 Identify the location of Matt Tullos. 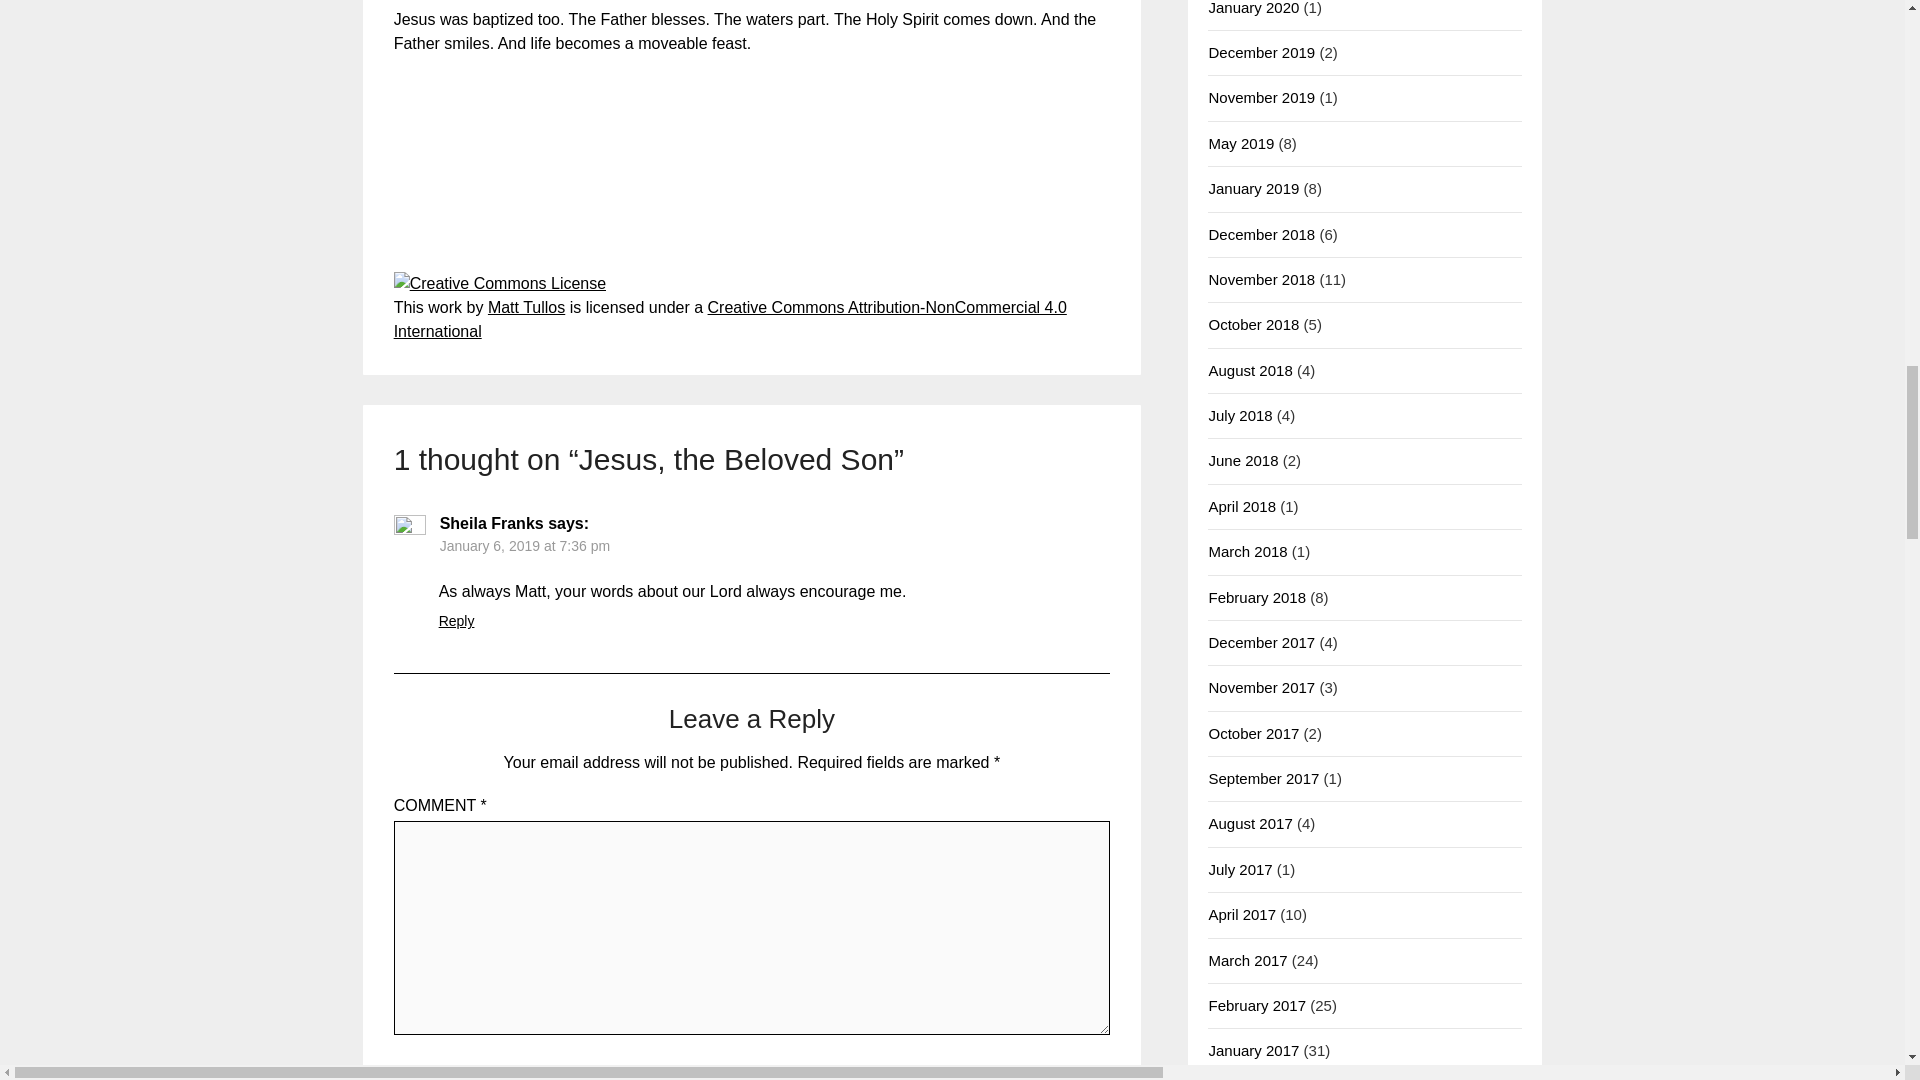
(526, 308).